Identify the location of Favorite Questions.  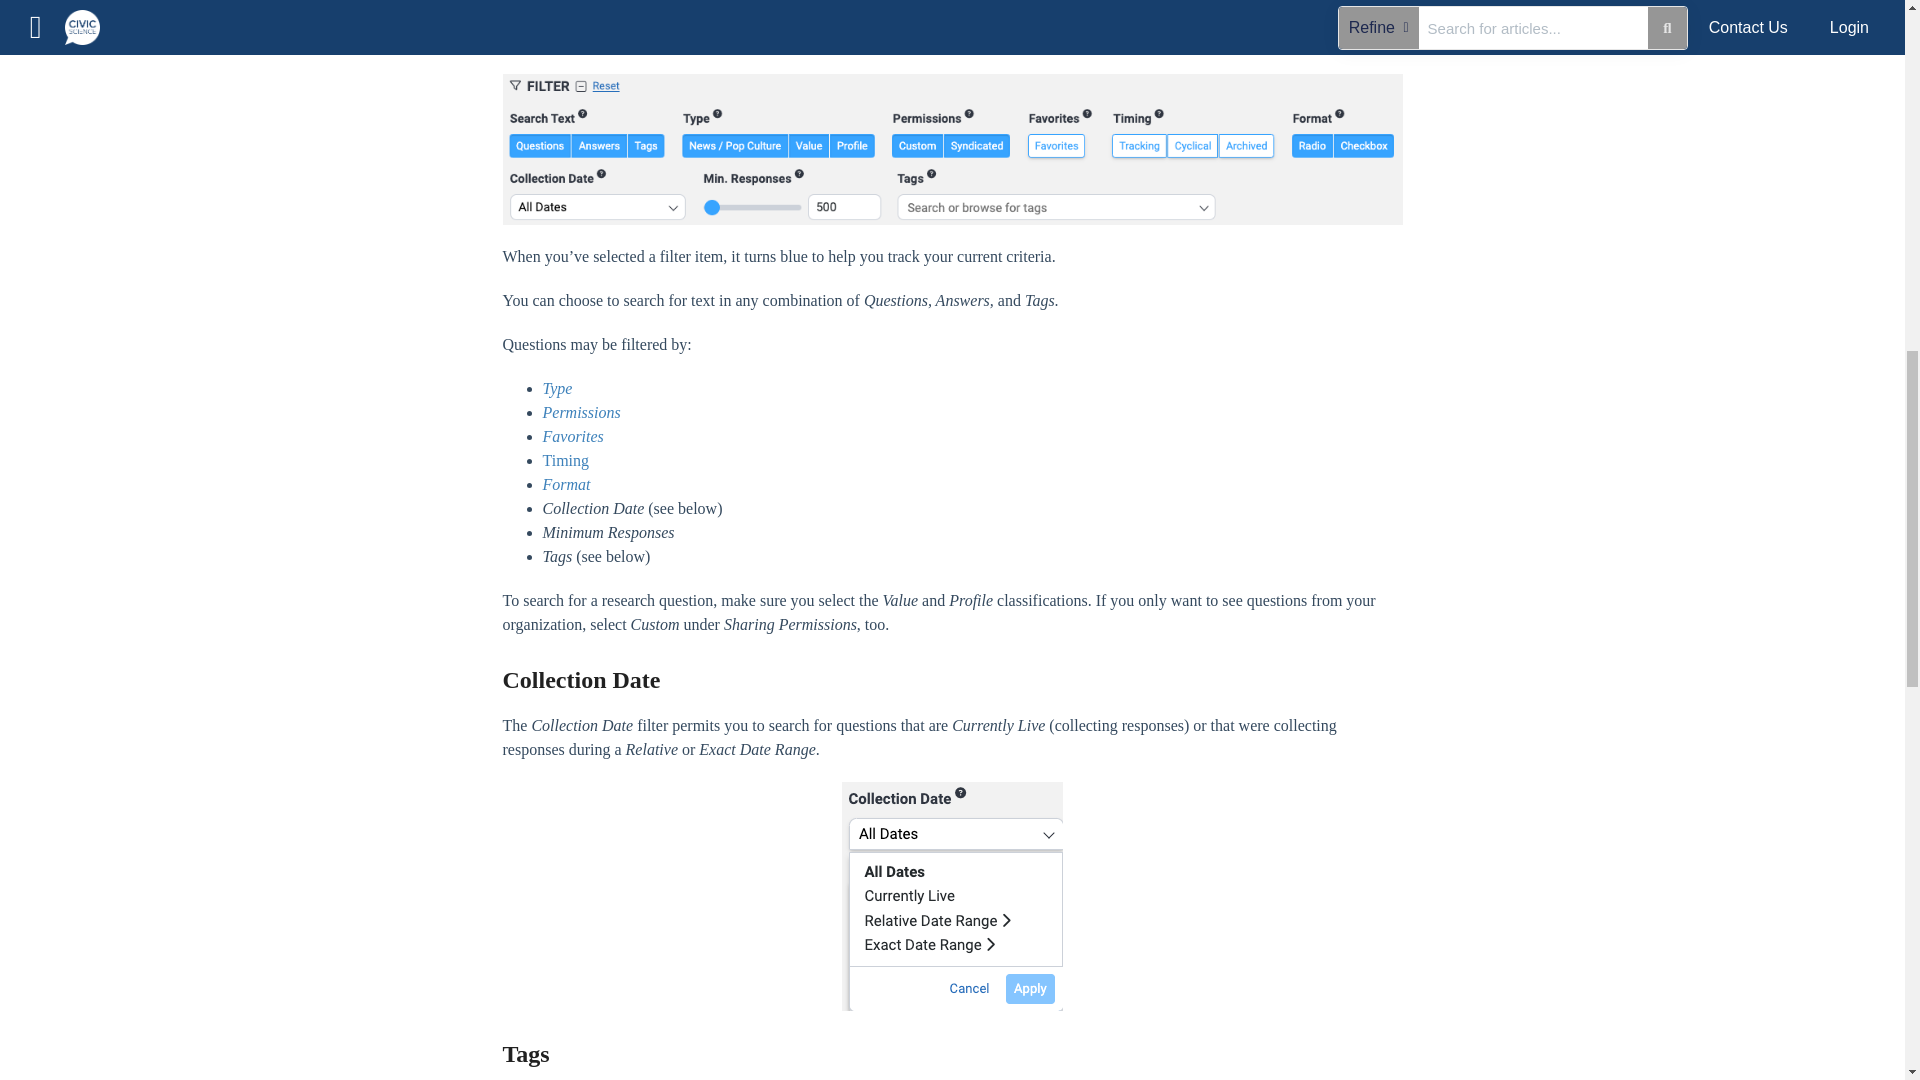
(572, 436).